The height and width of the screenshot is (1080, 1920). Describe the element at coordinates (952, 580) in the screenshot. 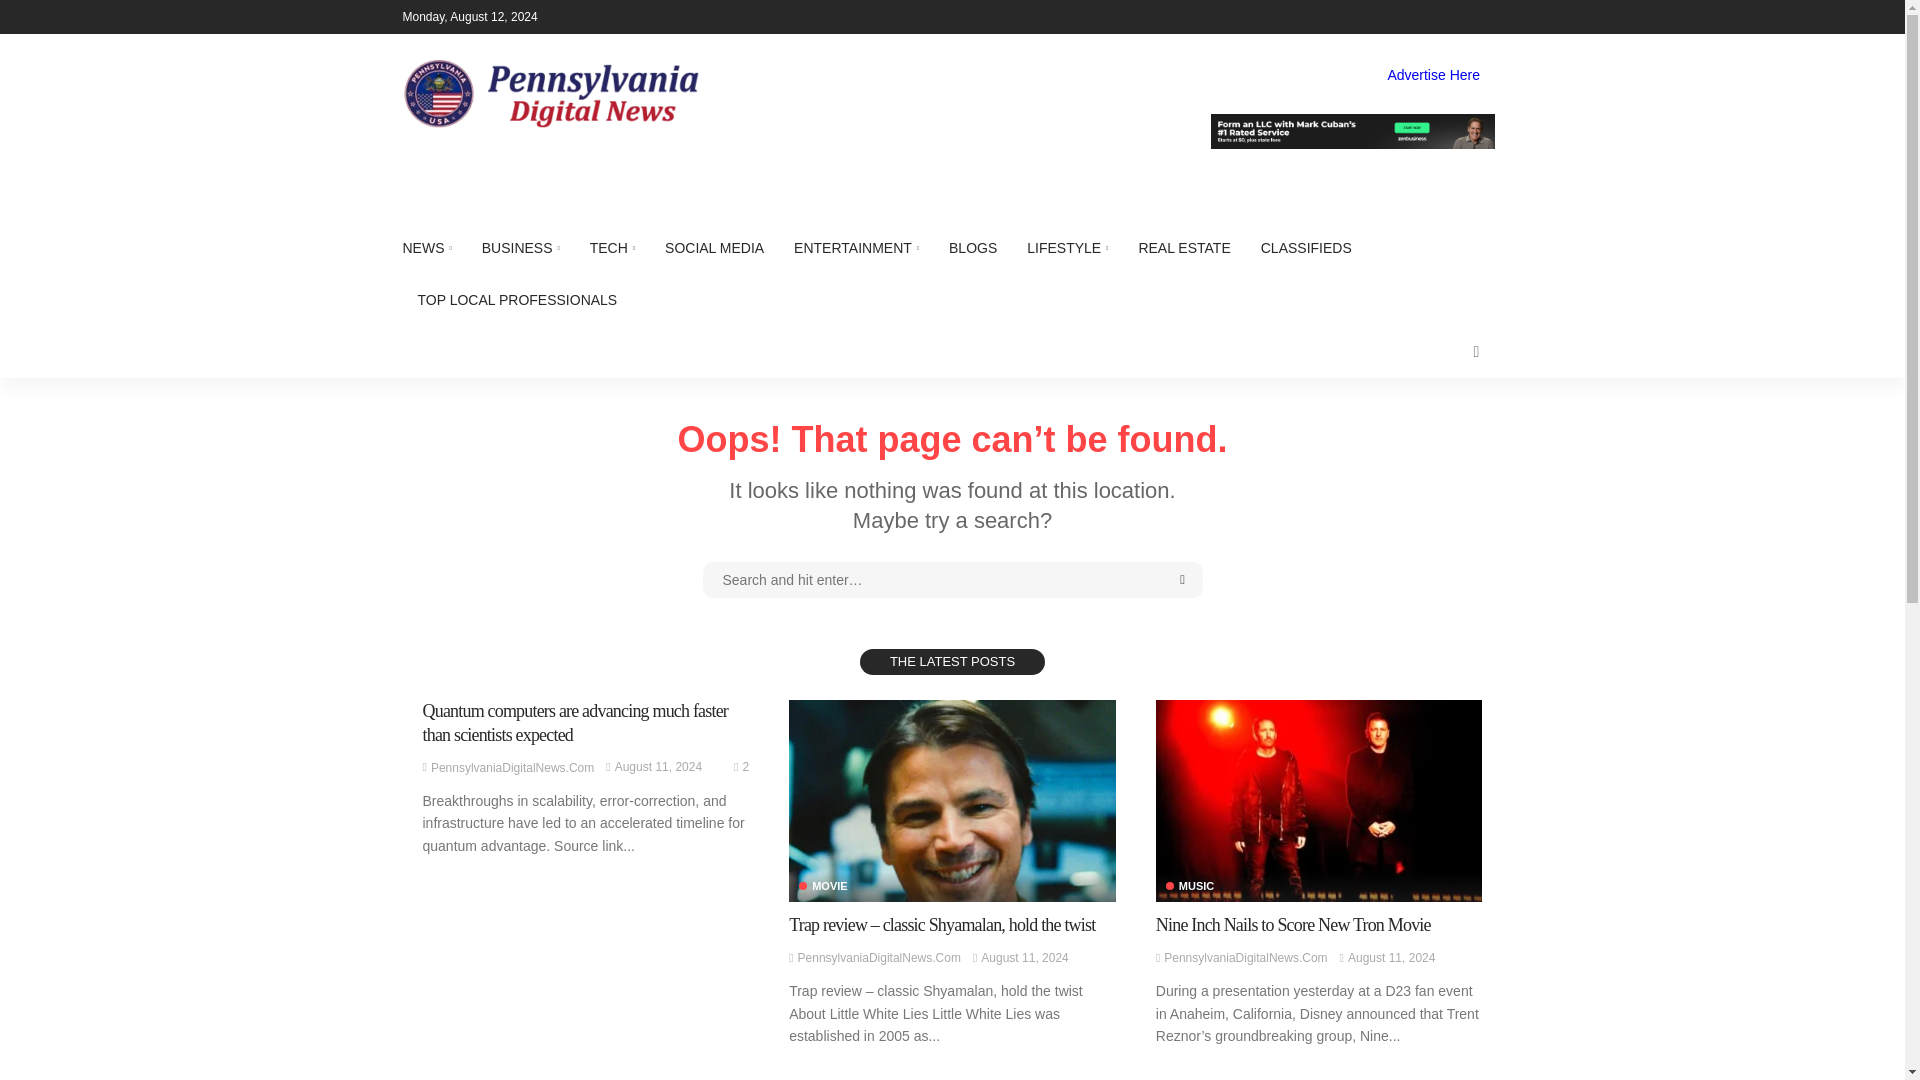

I see `search for:` at that location.